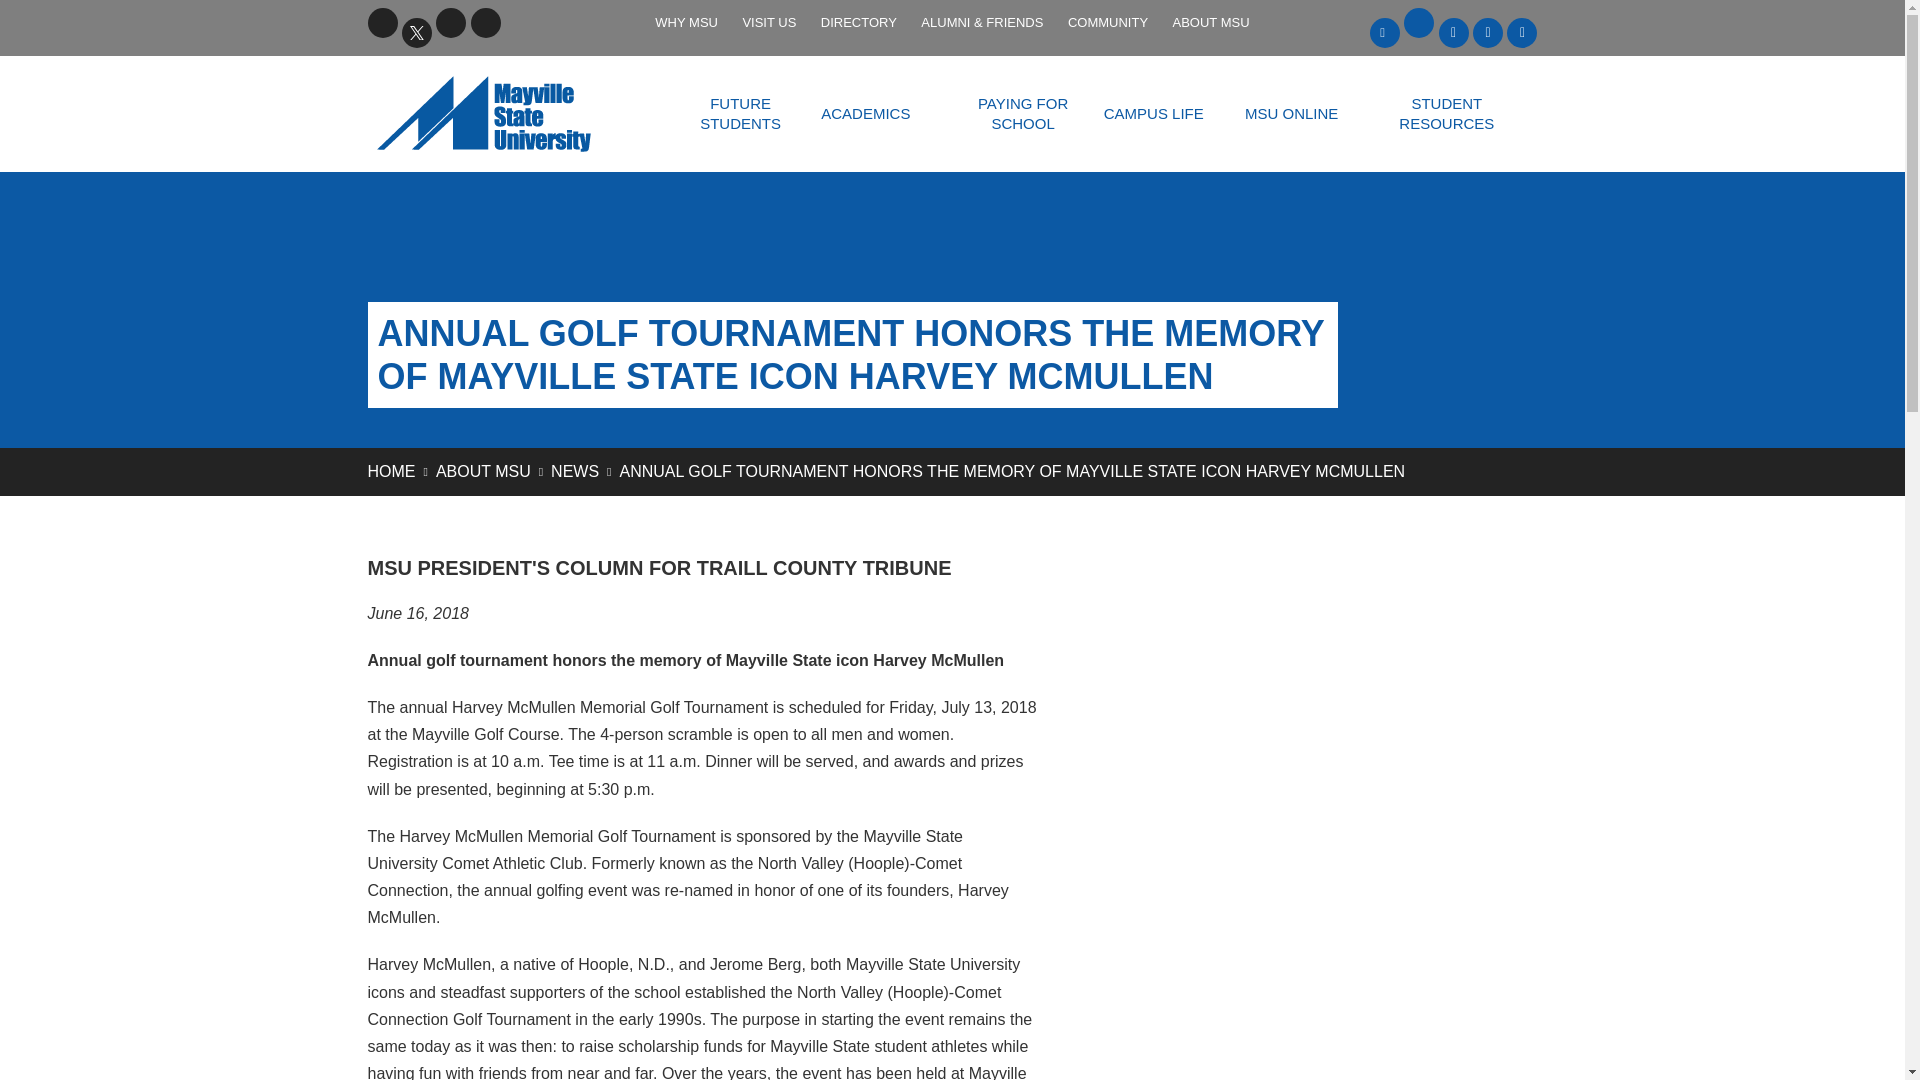  What do you see at coordinates (486, 22) in the screenshot?
I see `Instagram` at bounding box center [486, 22].